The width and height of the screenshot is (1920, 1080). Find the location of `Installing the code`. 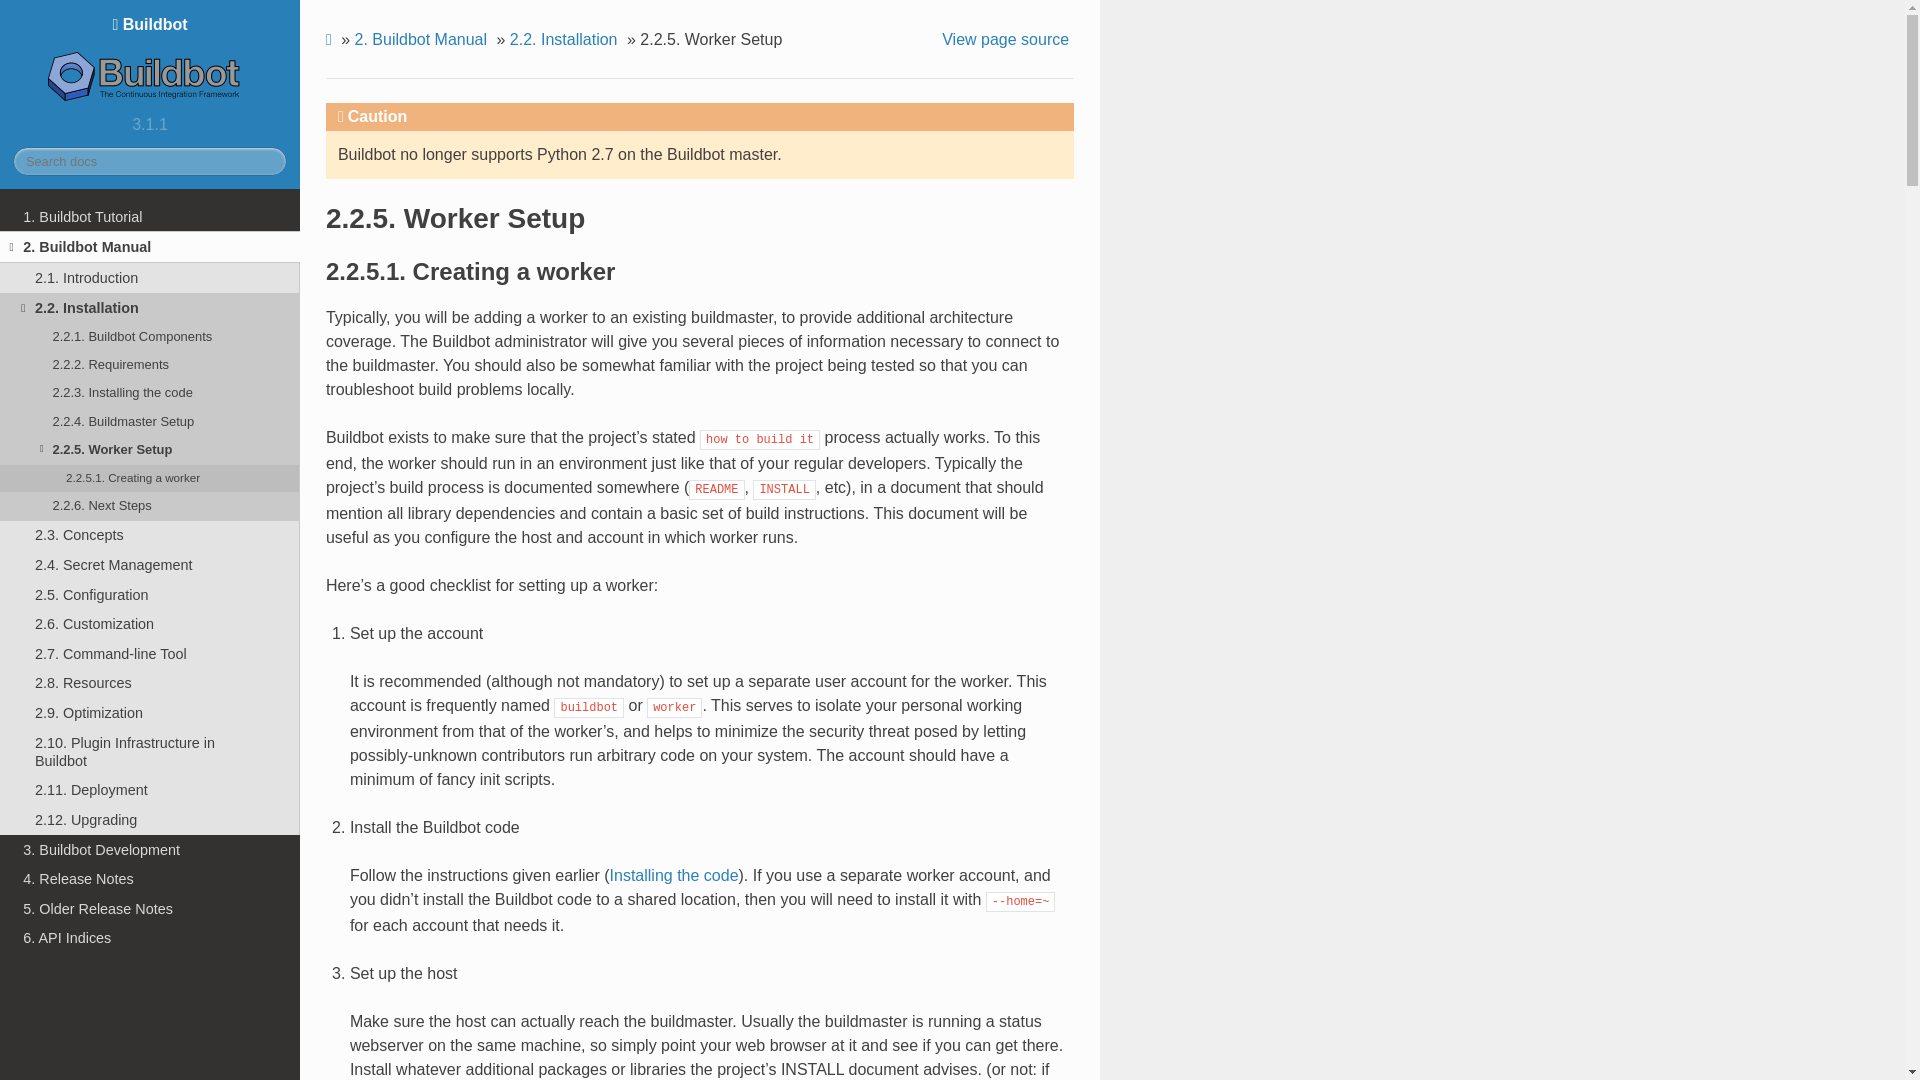

Installing the code is located at coordinates (674, 876).